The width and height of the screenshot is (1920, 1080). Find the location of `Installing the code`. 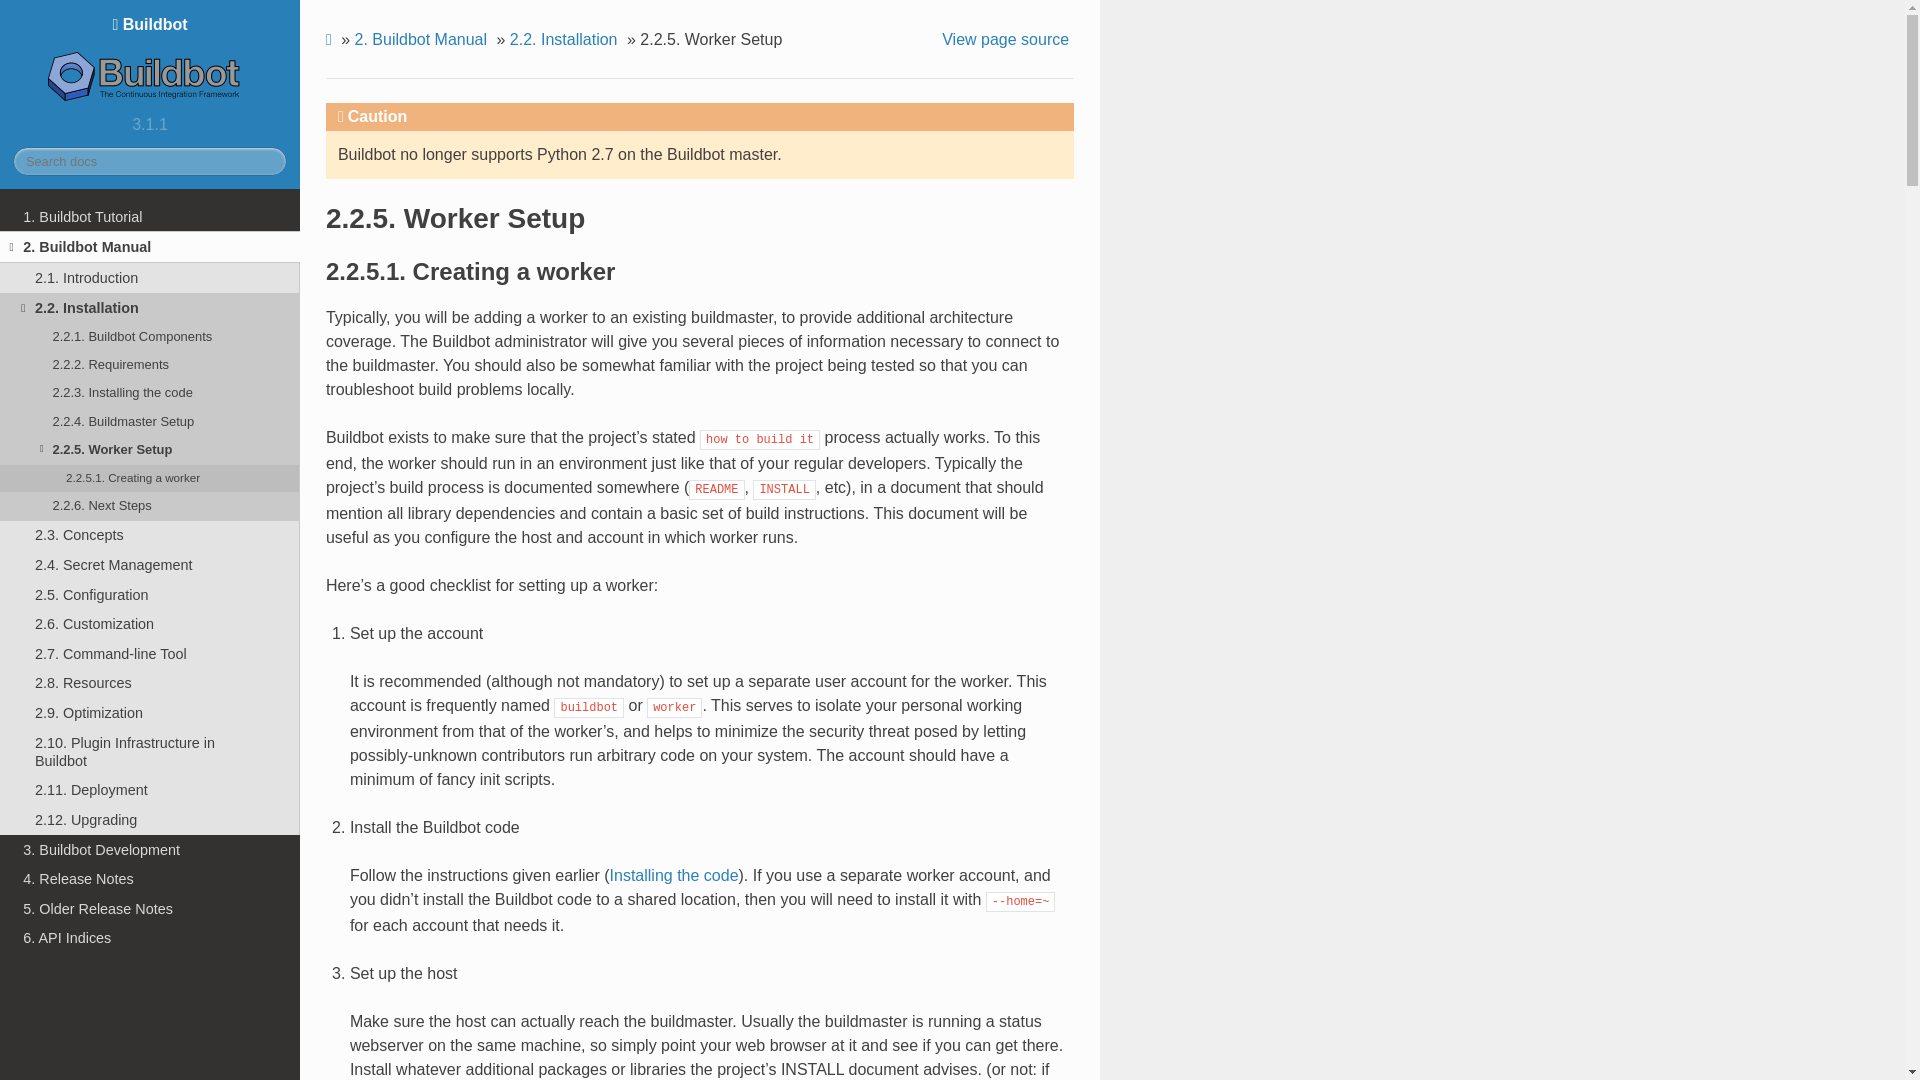

Installing the code is located at coordinates (674, 876).